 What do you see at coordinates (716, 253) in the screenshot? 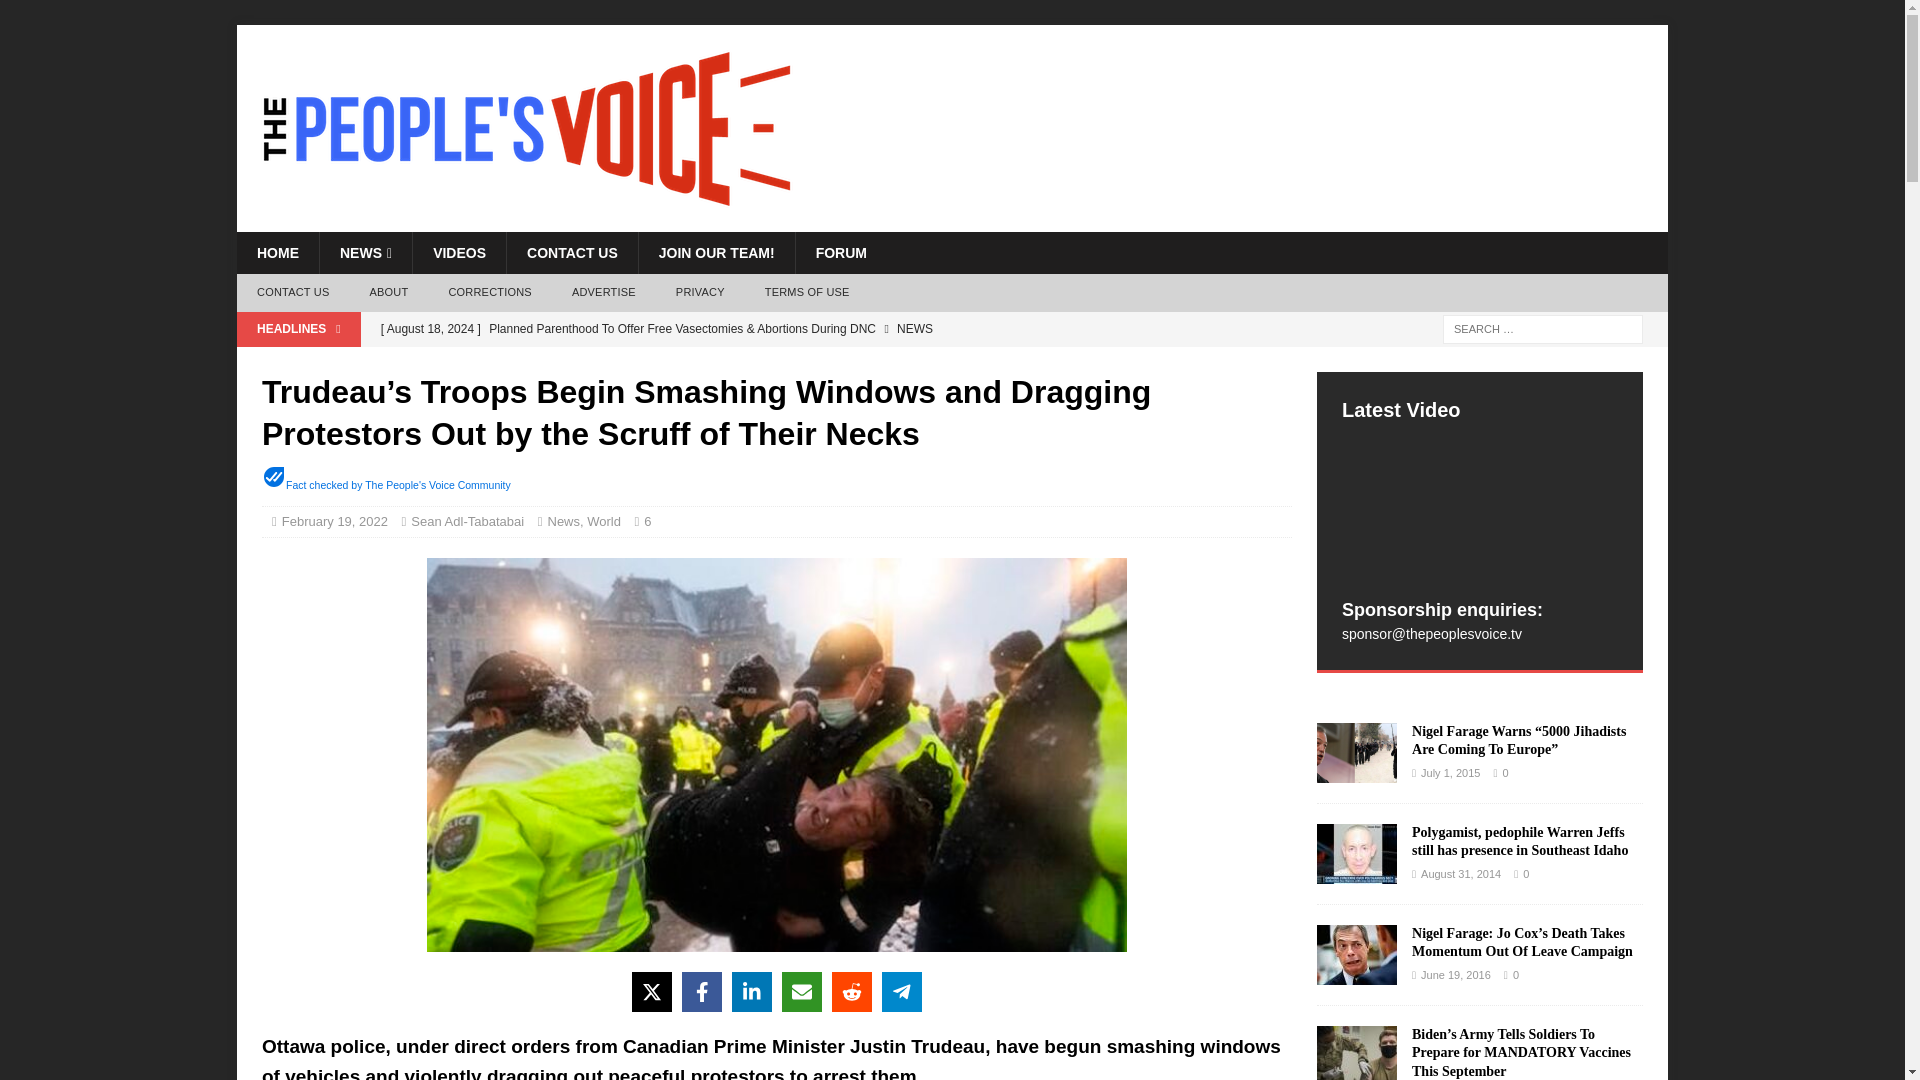
I see `JOIN OUR TEAM!` at bounding box center [716, 253].